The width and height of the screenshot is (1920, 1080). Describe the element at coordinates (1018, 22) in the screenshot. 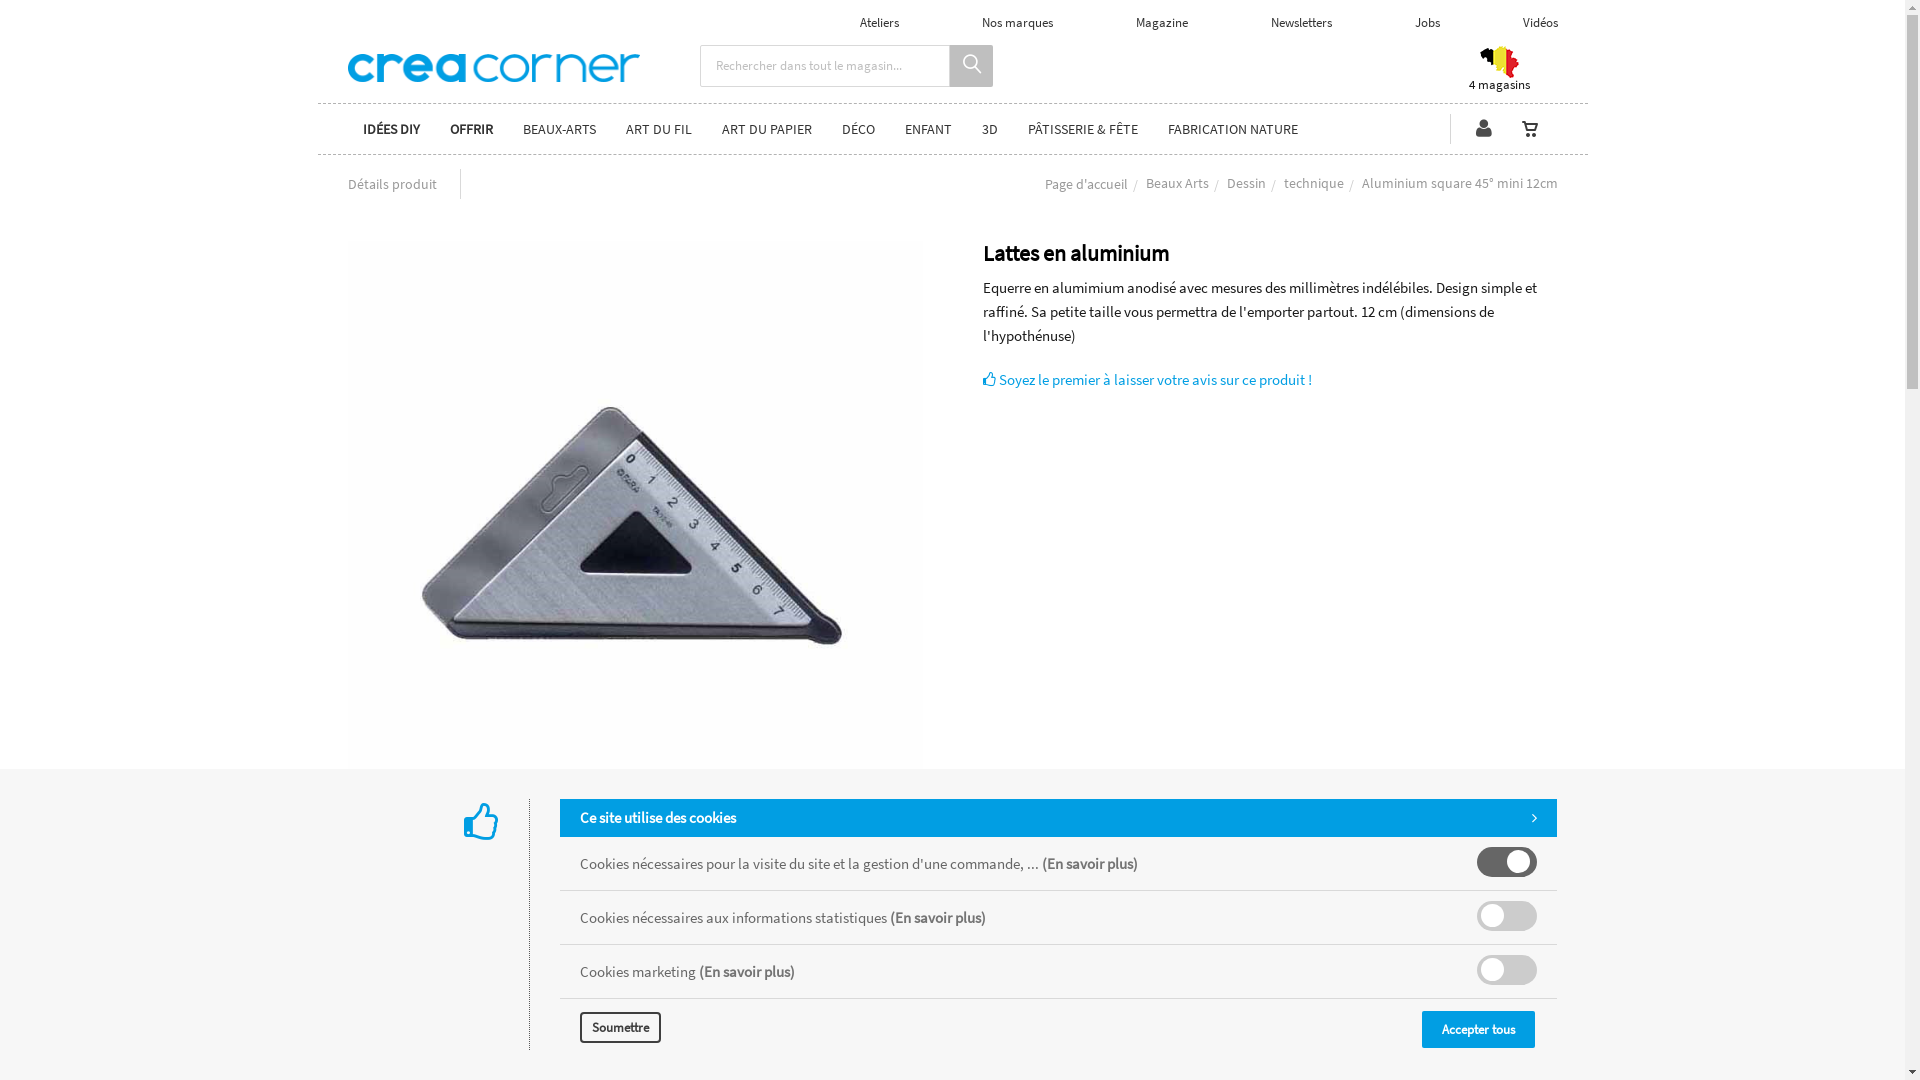

I see `Nos marques` at that location.